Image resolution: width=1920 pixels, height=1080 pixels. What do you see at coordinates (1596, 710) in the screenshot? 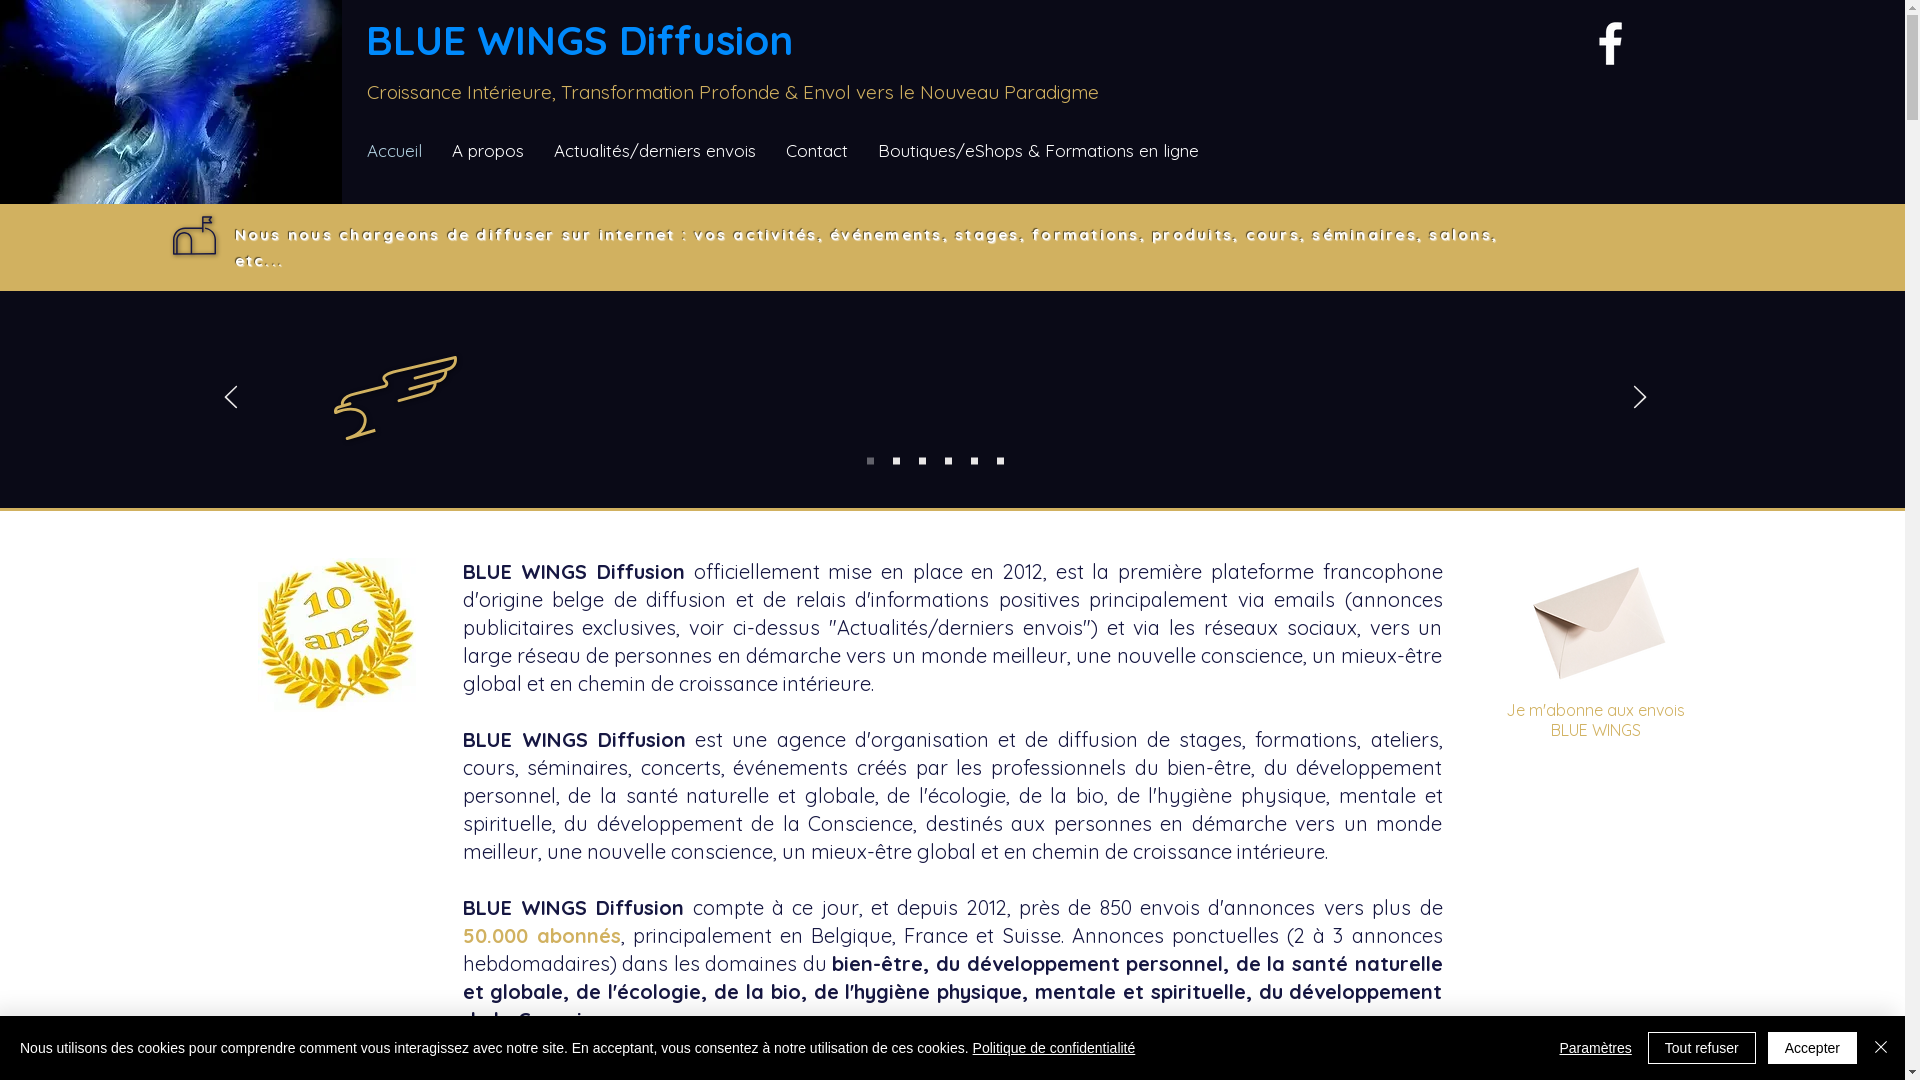
I see `Je m'abonne aux envois` at bounding box center [1596, 710].